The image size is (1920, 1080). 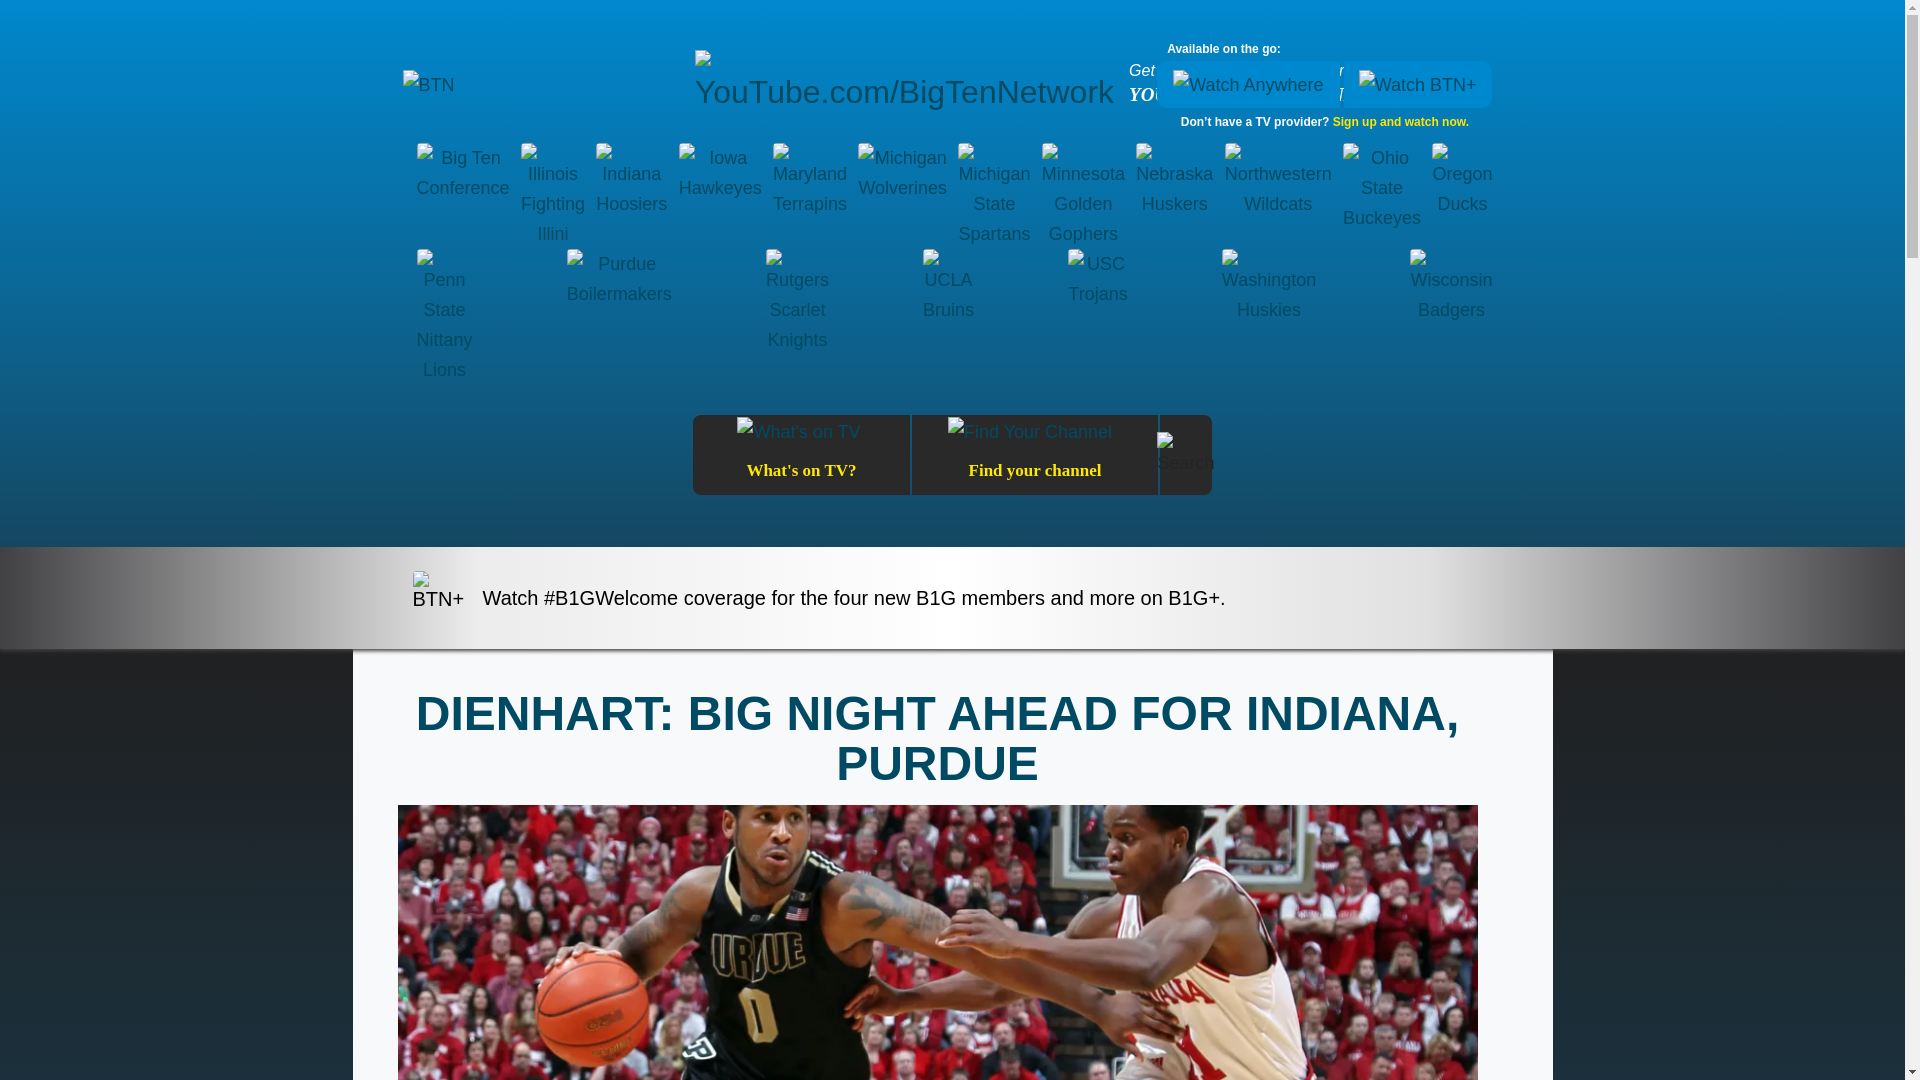 What do you see at coordinates (1278, 196) in the screenshot?
I see `Northwestern Wildcats` at bounding box center [1278, 196].